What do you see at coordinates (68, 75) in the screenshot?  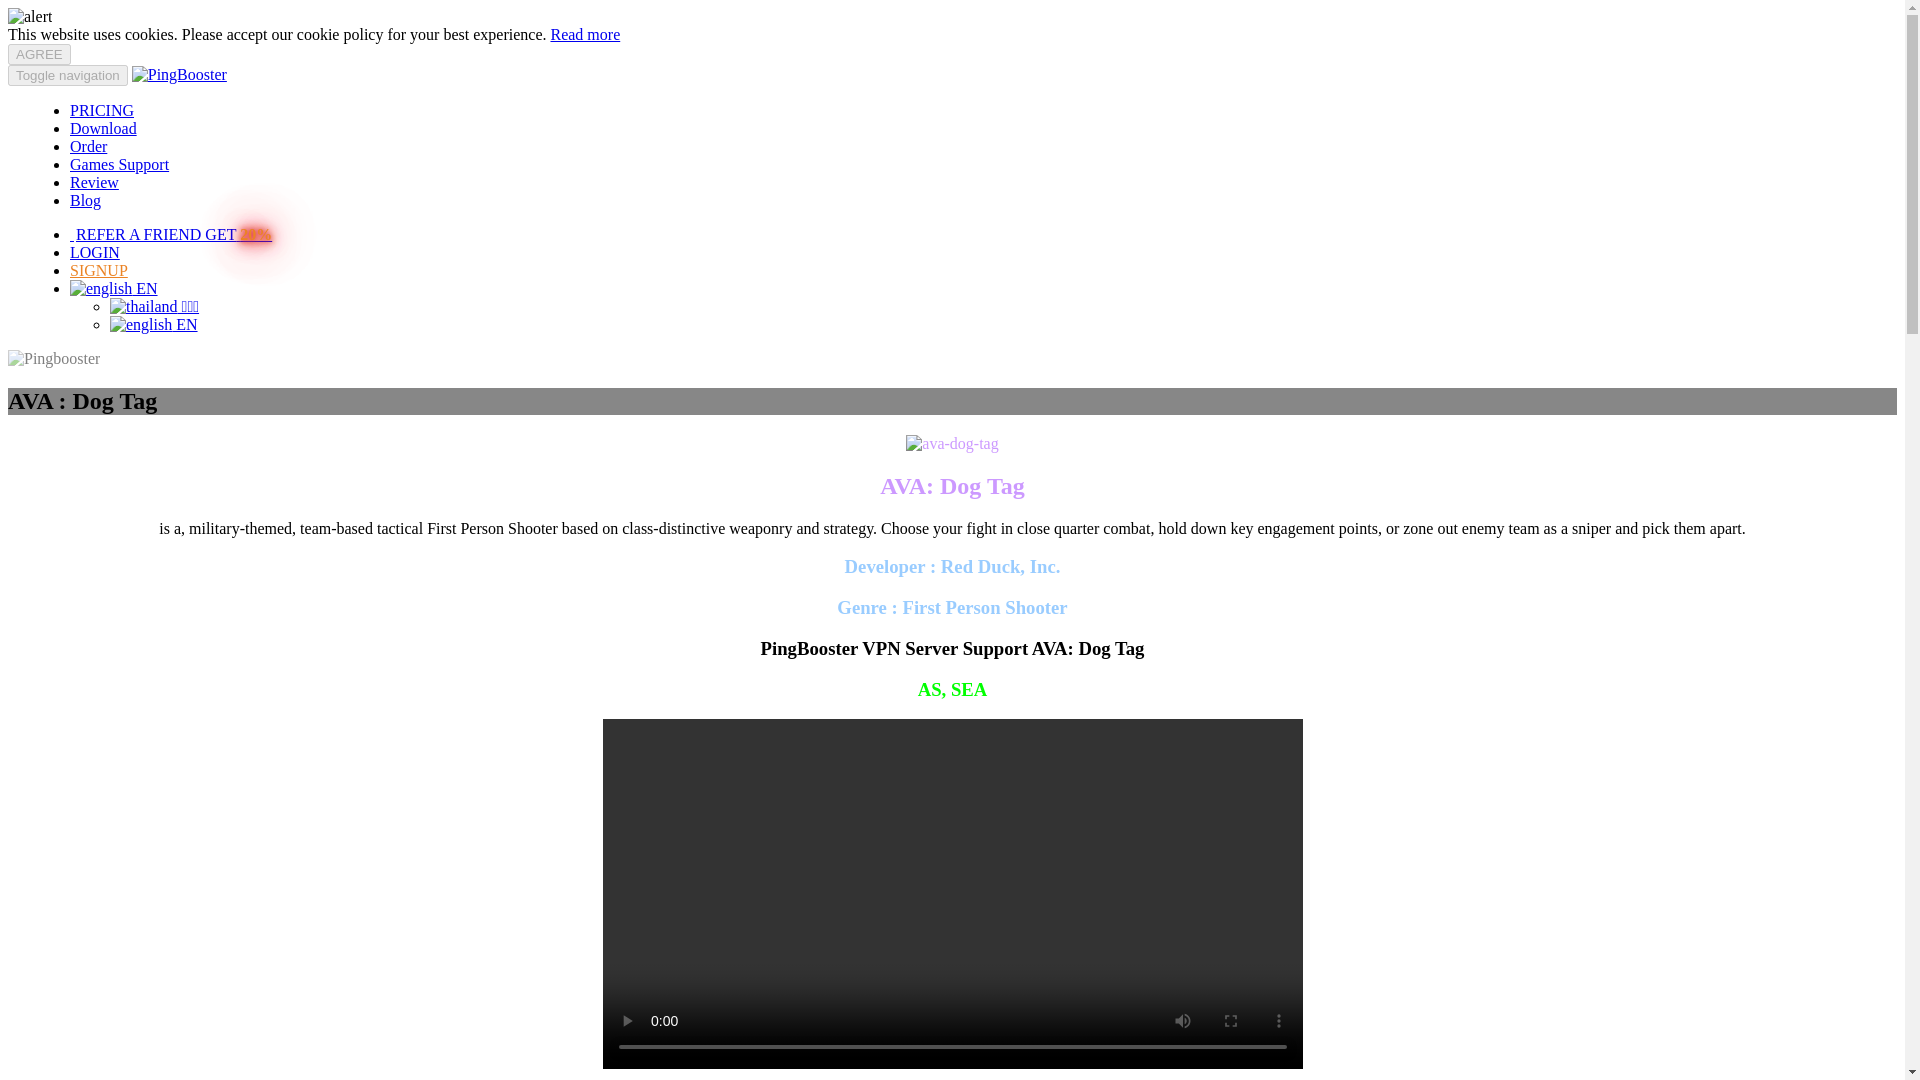 I see `Toggle navigation` at bounding box center [68, 75].